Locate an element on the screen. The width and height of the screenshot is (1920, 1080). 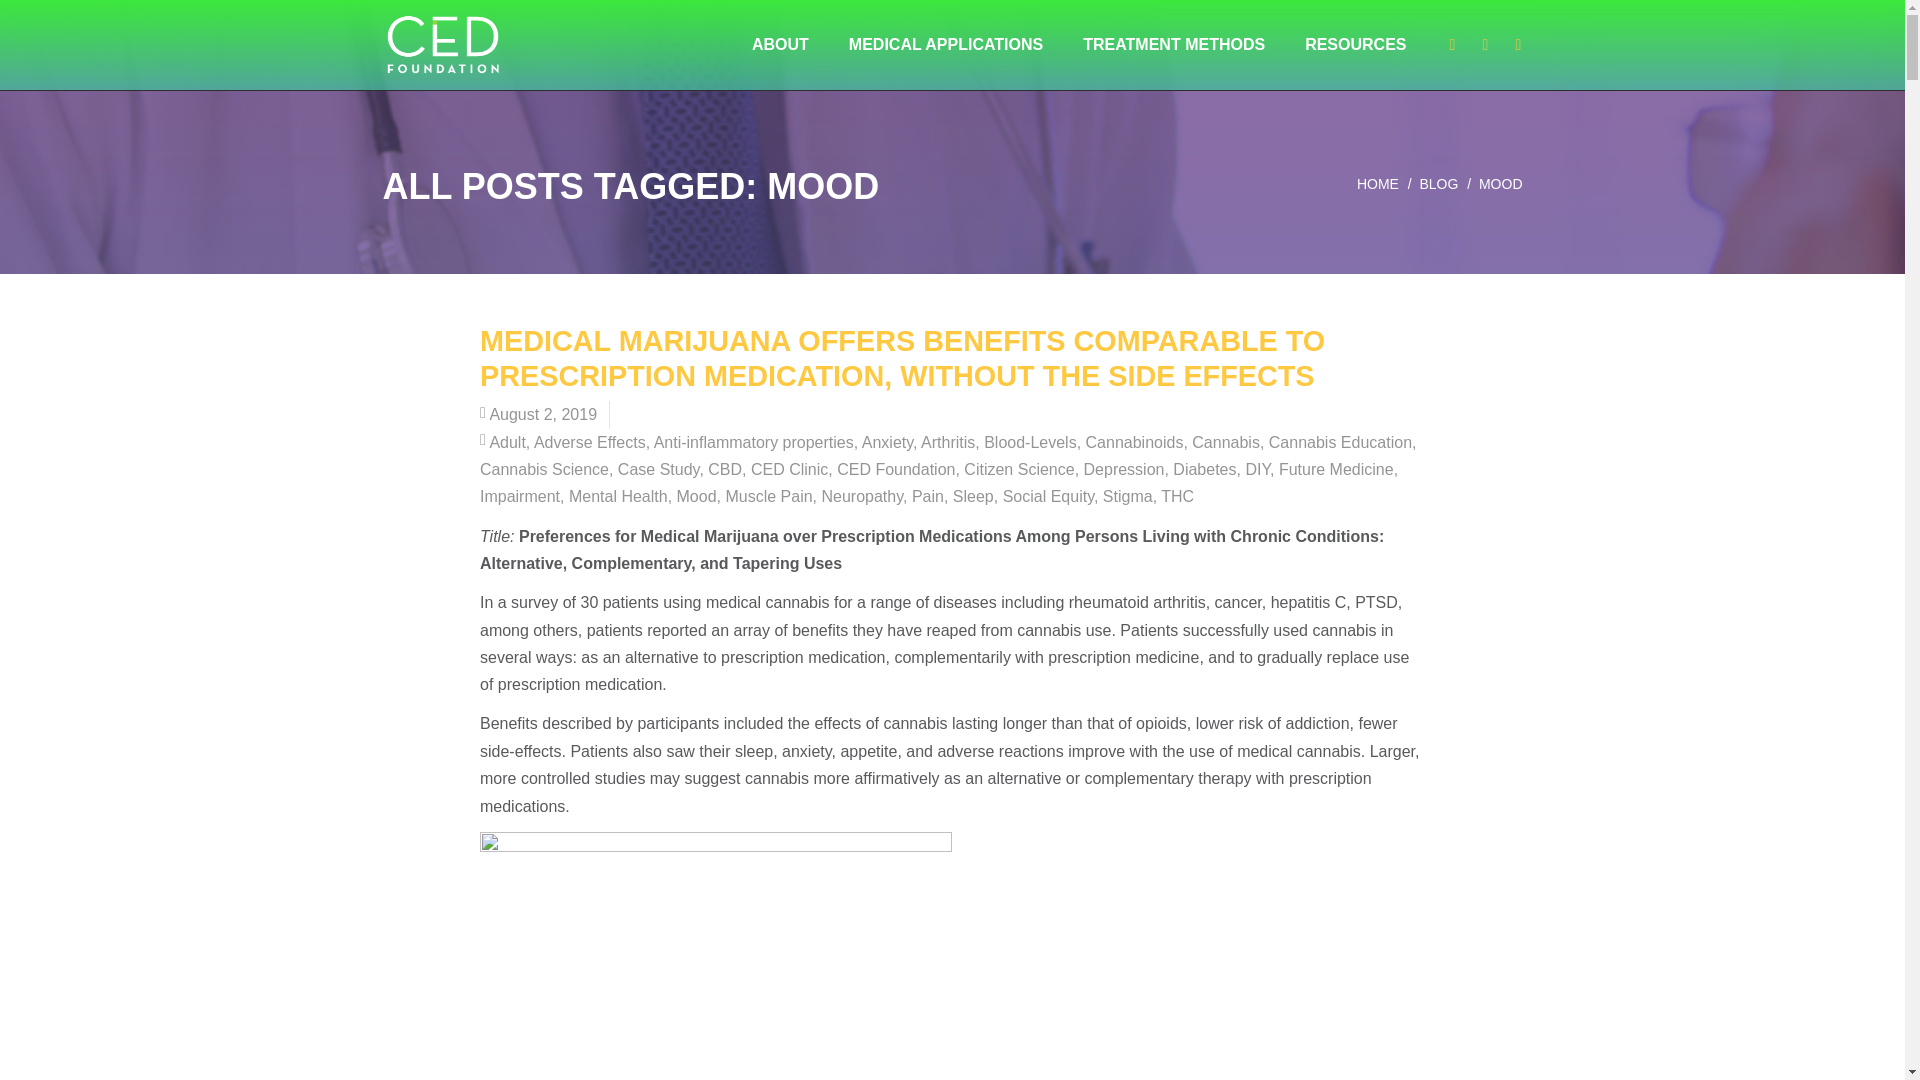
Adverse Effects is located at coordinates (589, 442).